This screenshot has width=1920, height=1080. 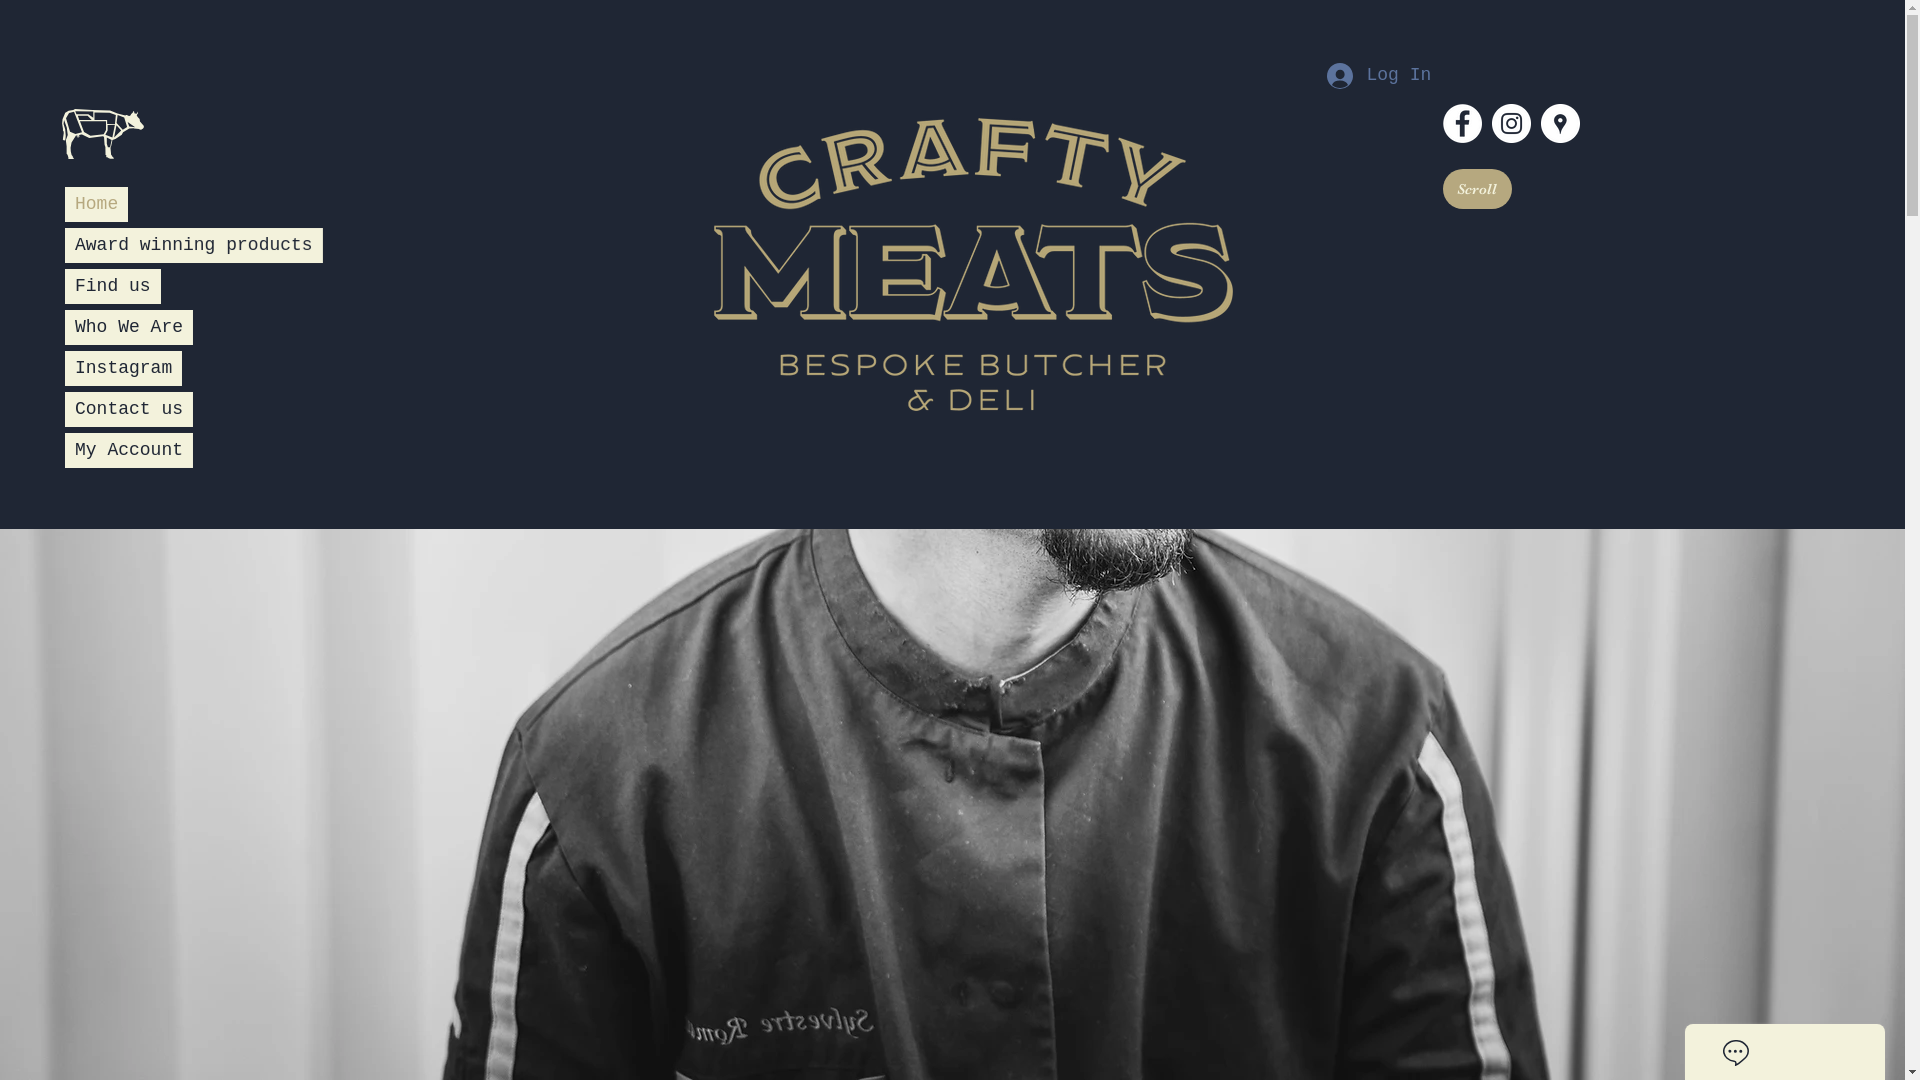 What do you see at coordinates (194, 246) in the screenshot?
I see `Award winning products` at bounding box center [194, 246].